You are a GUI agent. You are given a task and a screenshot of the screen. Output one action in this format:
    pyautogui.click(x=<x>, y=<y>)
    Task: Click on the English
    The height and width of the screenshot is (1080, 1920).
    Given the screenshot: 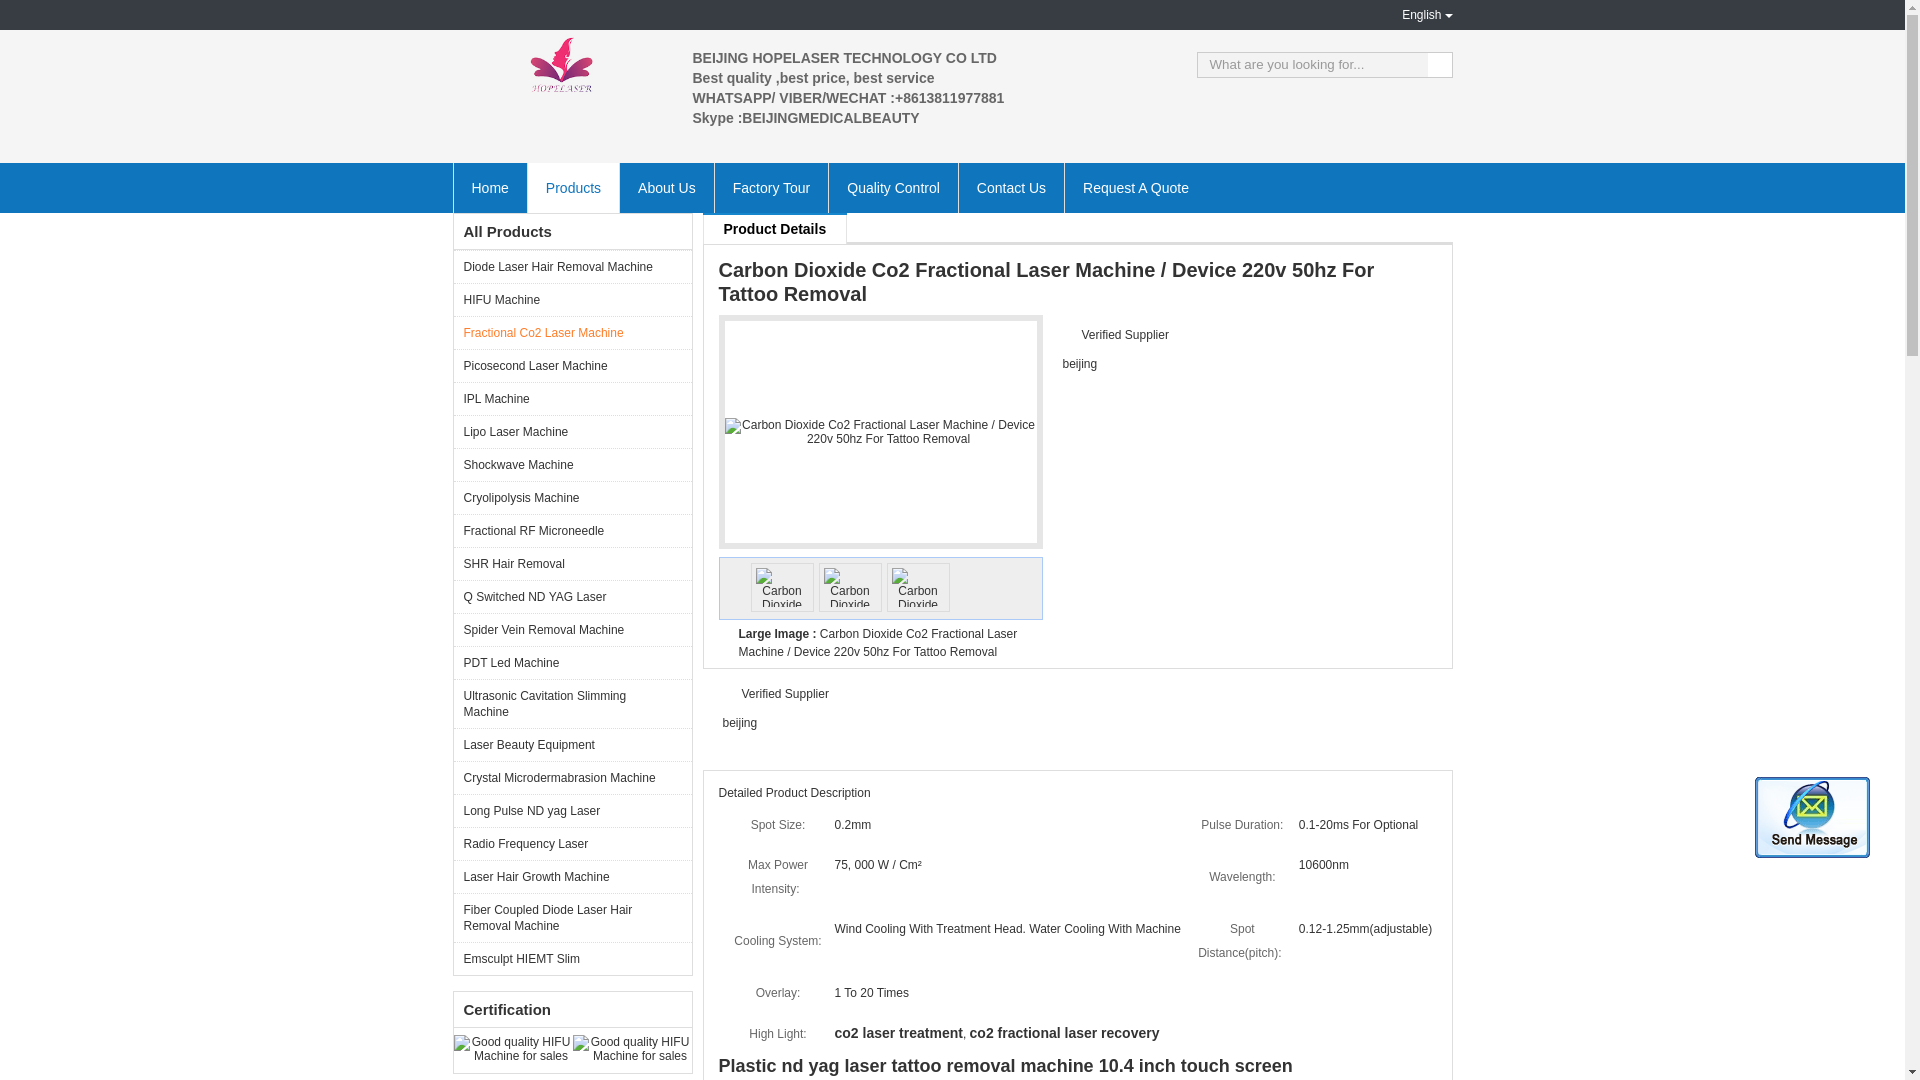 What is the action you would take?
    pyautogui.click(x=1410, y=14)
    